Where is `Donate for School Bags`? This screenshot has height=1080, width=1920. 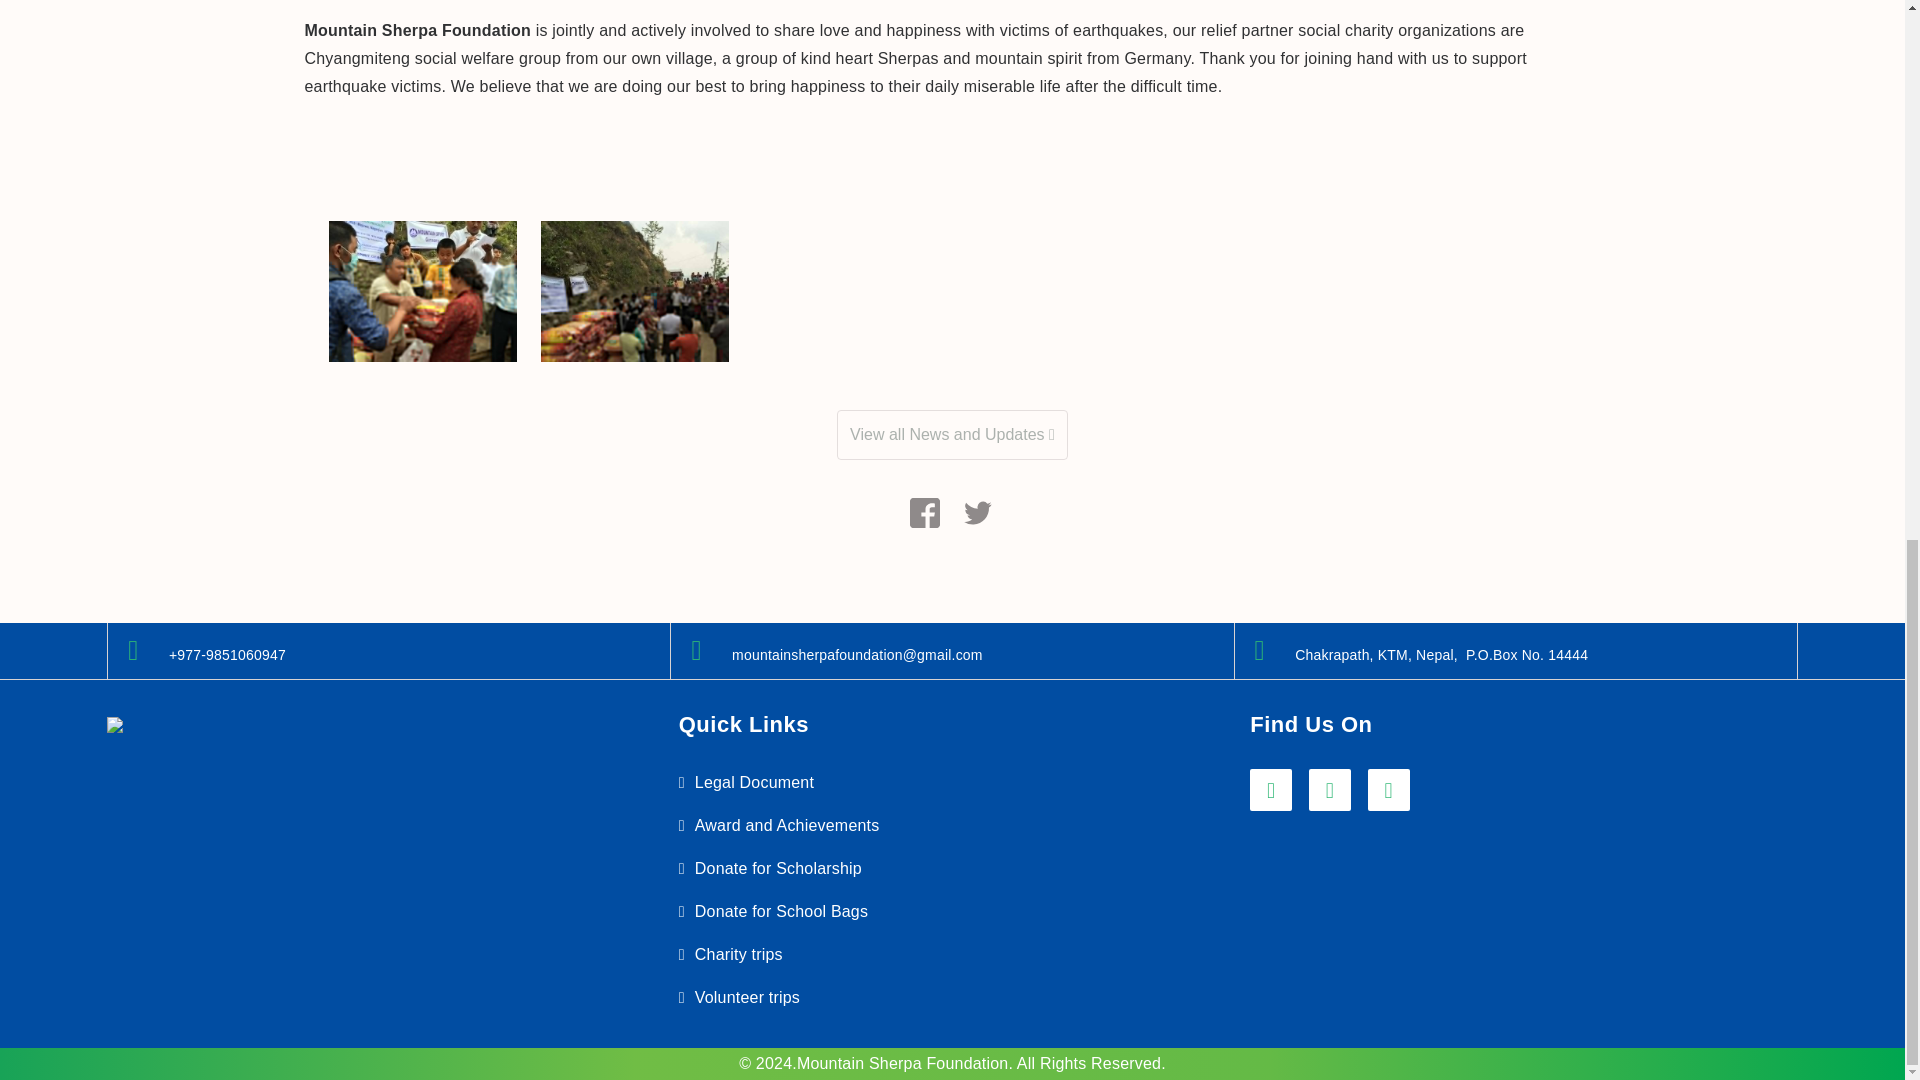 Donate for School Bags is located at coordinates (781, 911).